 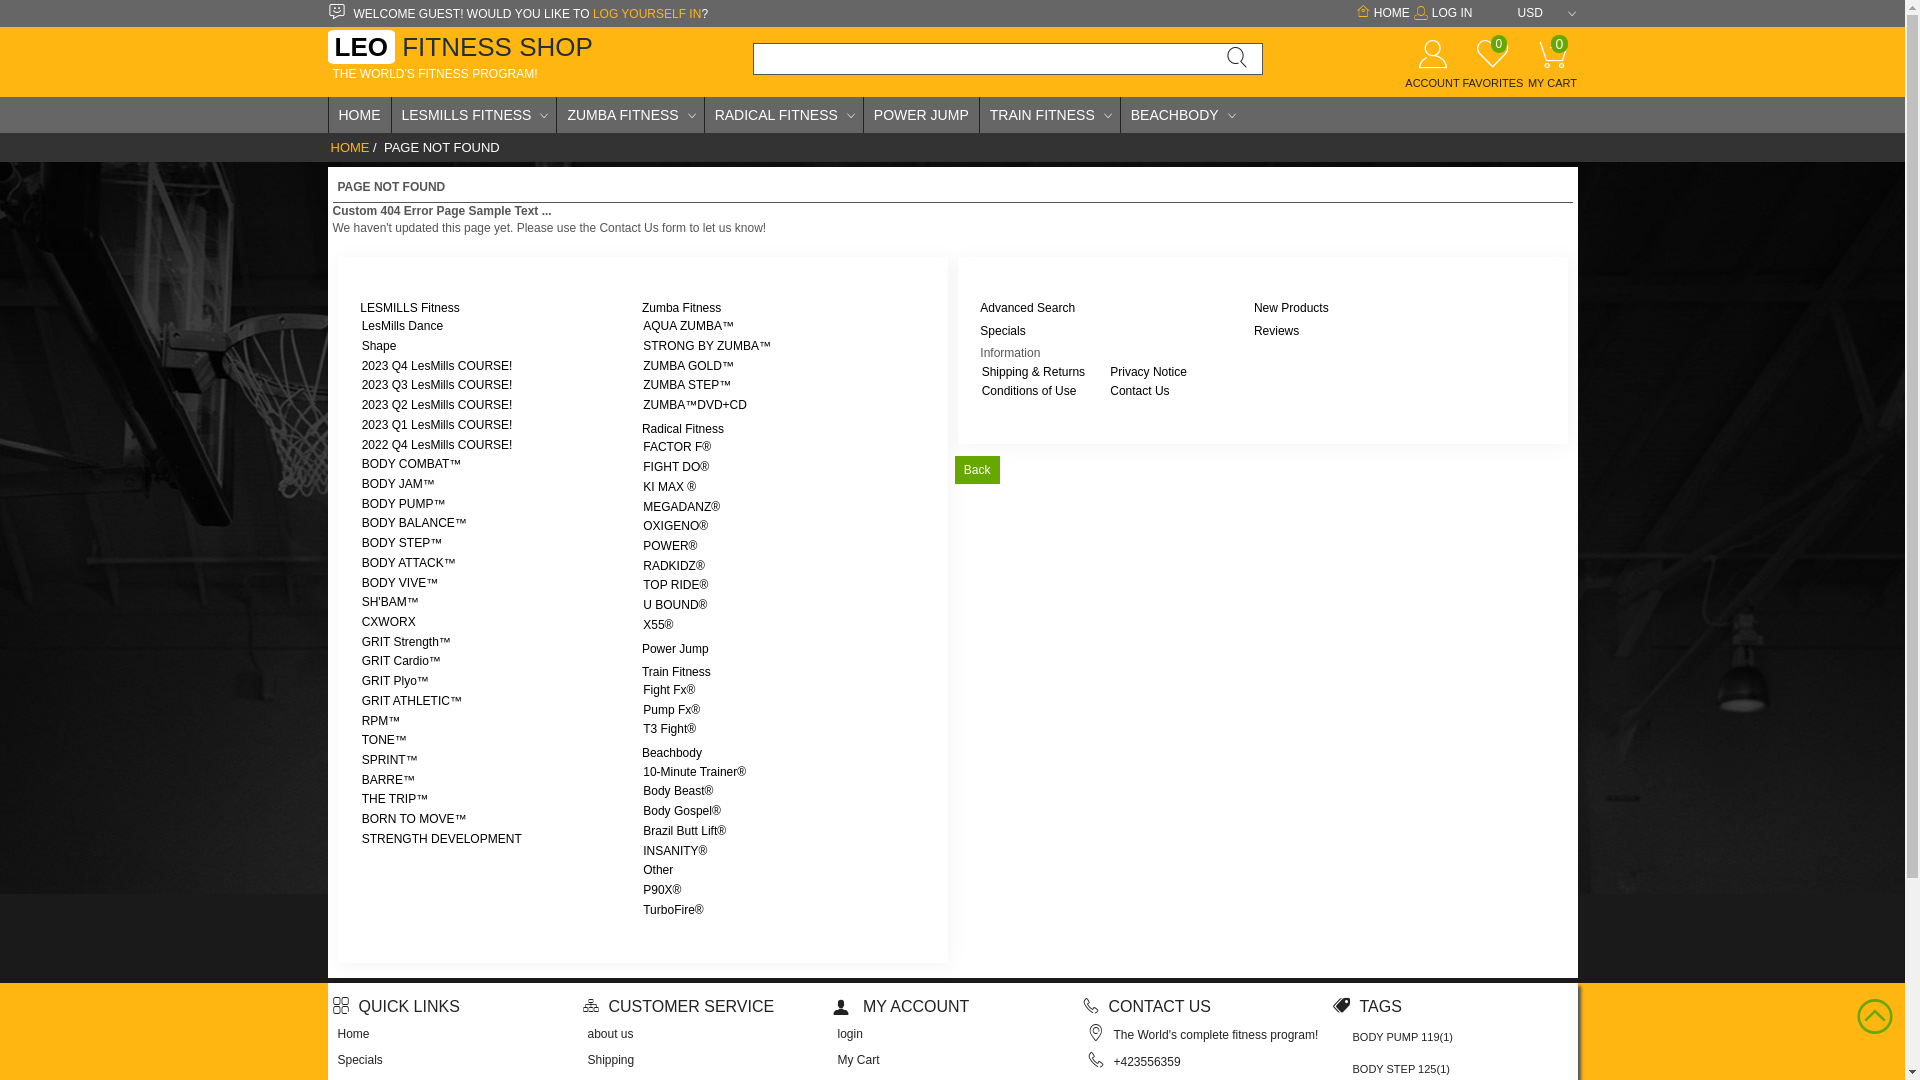 What do you see at coordinates (647, 14) in the screenshot?
I see `LOG YOURSELF IN` at bounding box center [647, 14].